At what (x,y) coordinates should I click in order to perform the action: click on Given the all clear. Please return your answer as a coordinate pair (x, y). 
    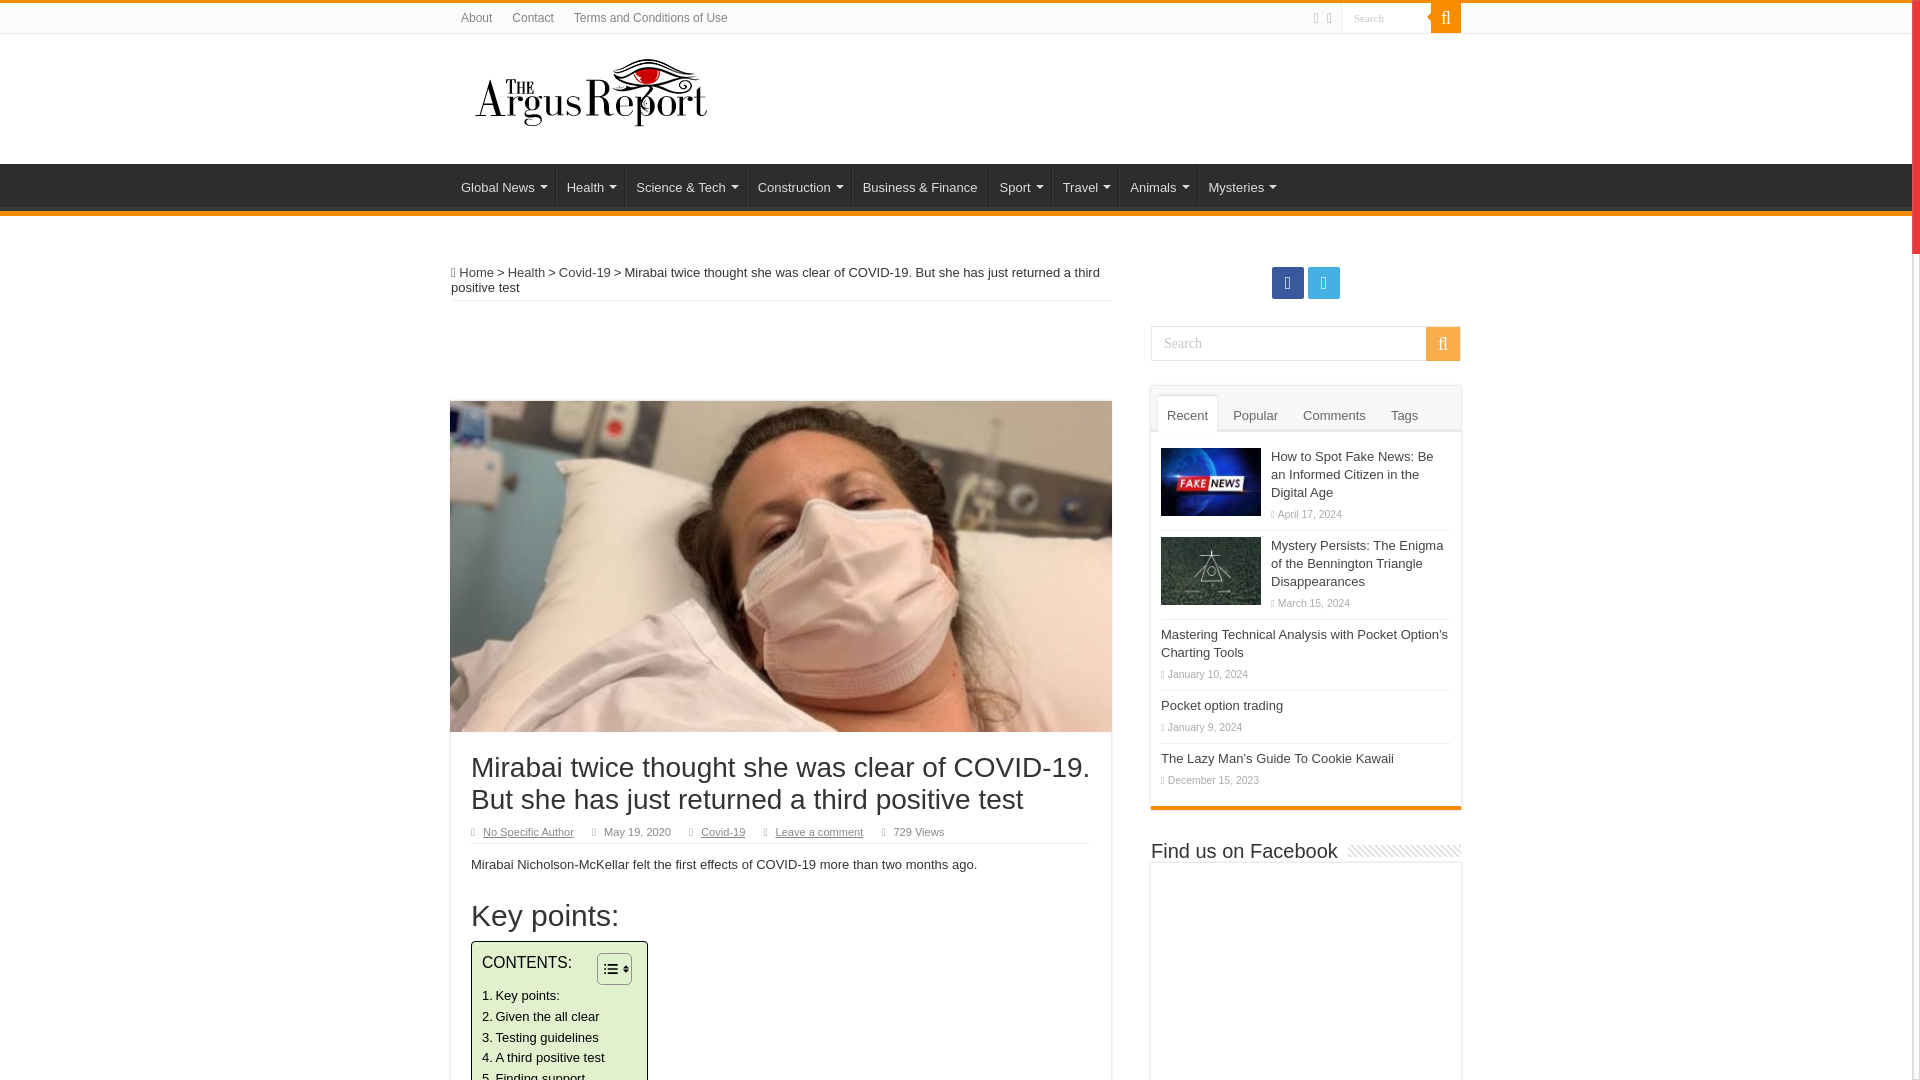
    Looking at the image, I should click on (540, 1017).